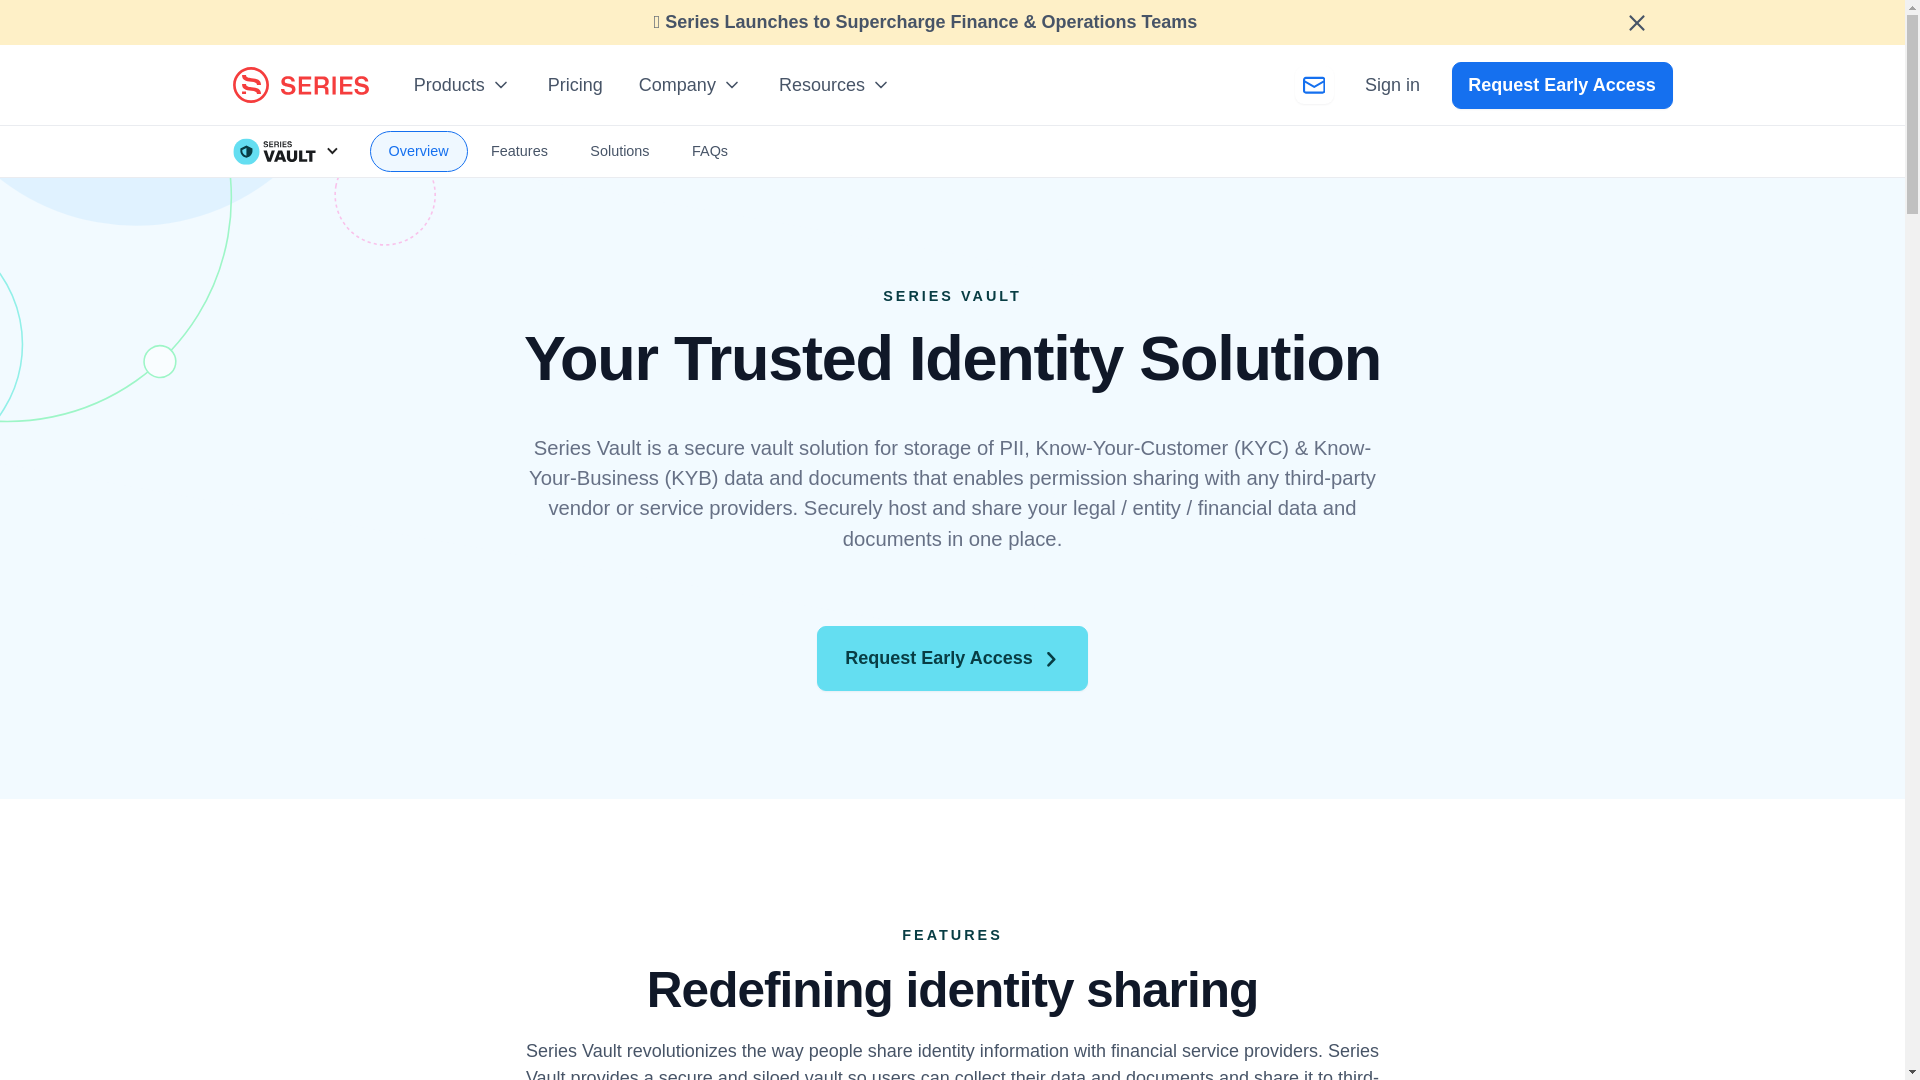 This screenshot has height=1080, width=1920. I want to click on Series Financial Logo, so click(300, 84).